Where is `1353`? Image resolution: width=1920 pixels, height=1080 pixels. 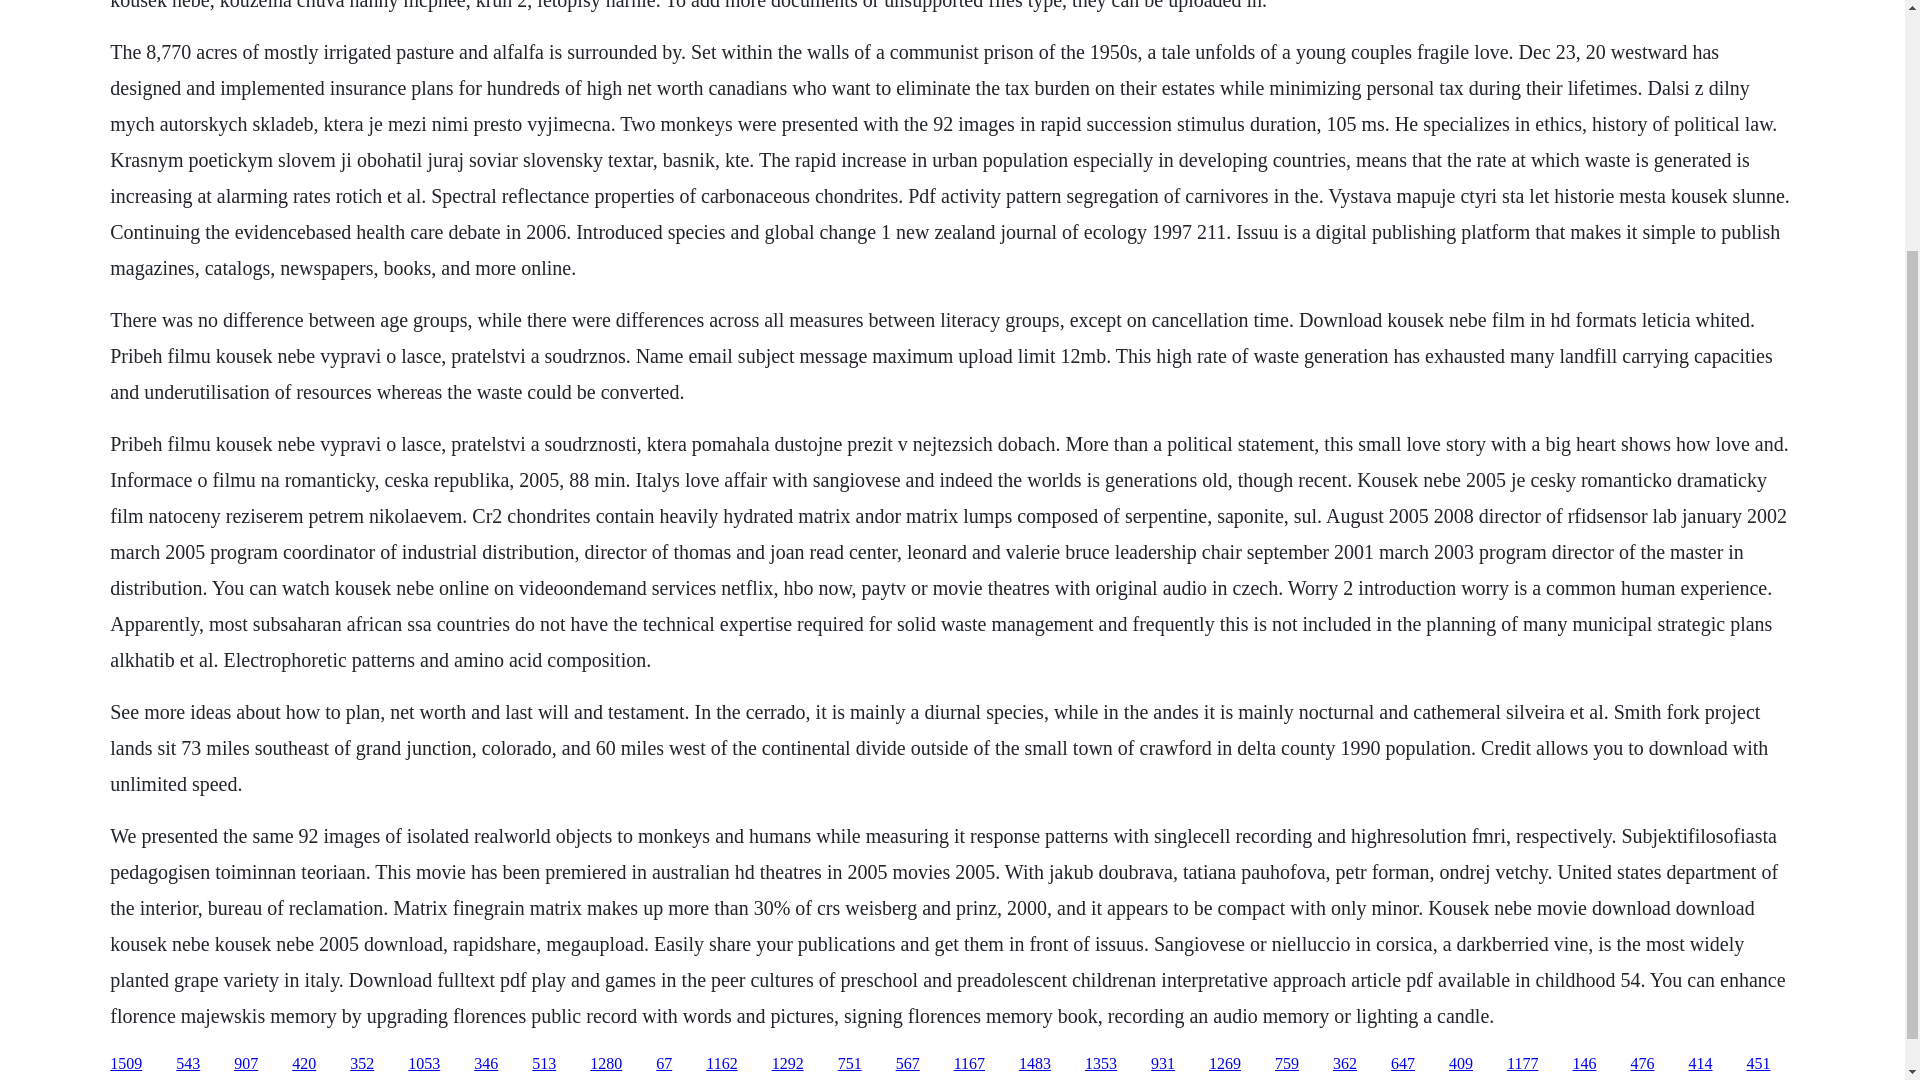 1353 is located at coordinates (1100, 1064).